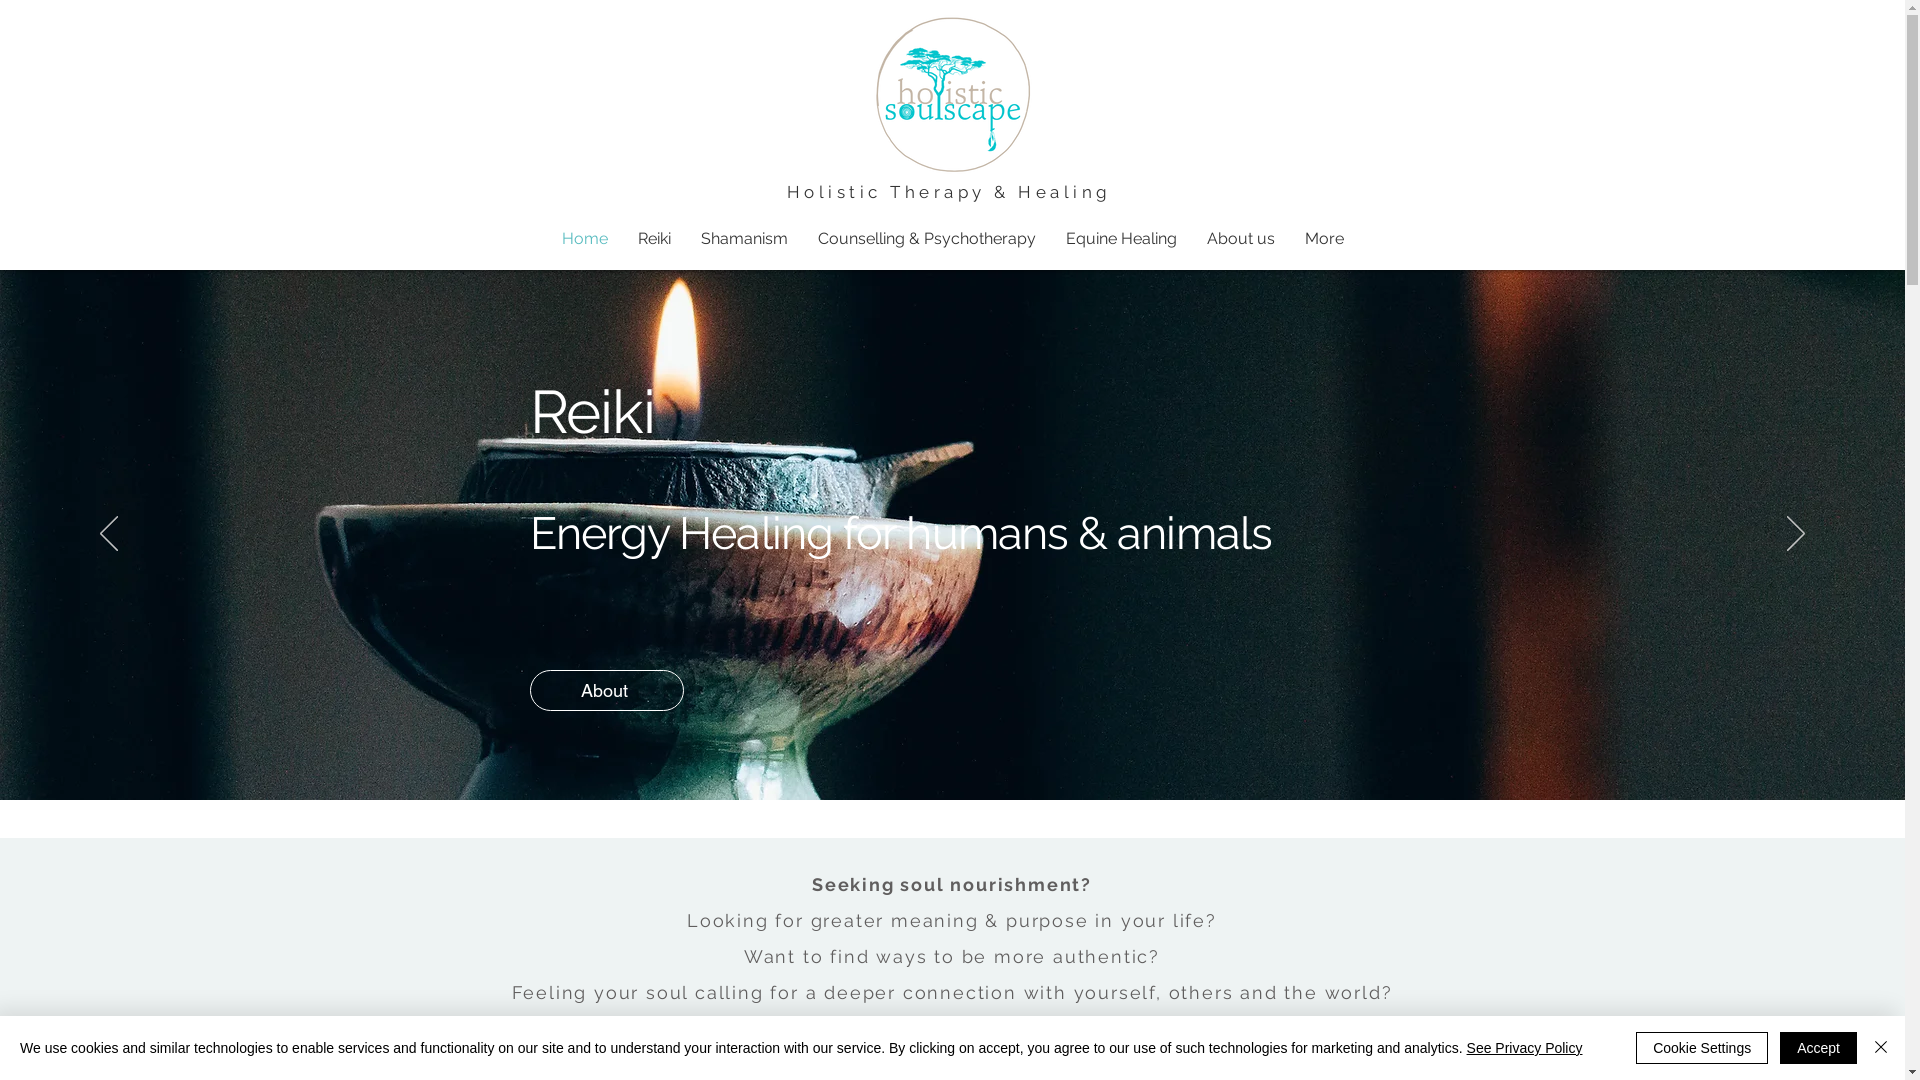 This screenshot has height=1080, width=1920. I want to click on About, so click(607, 690).